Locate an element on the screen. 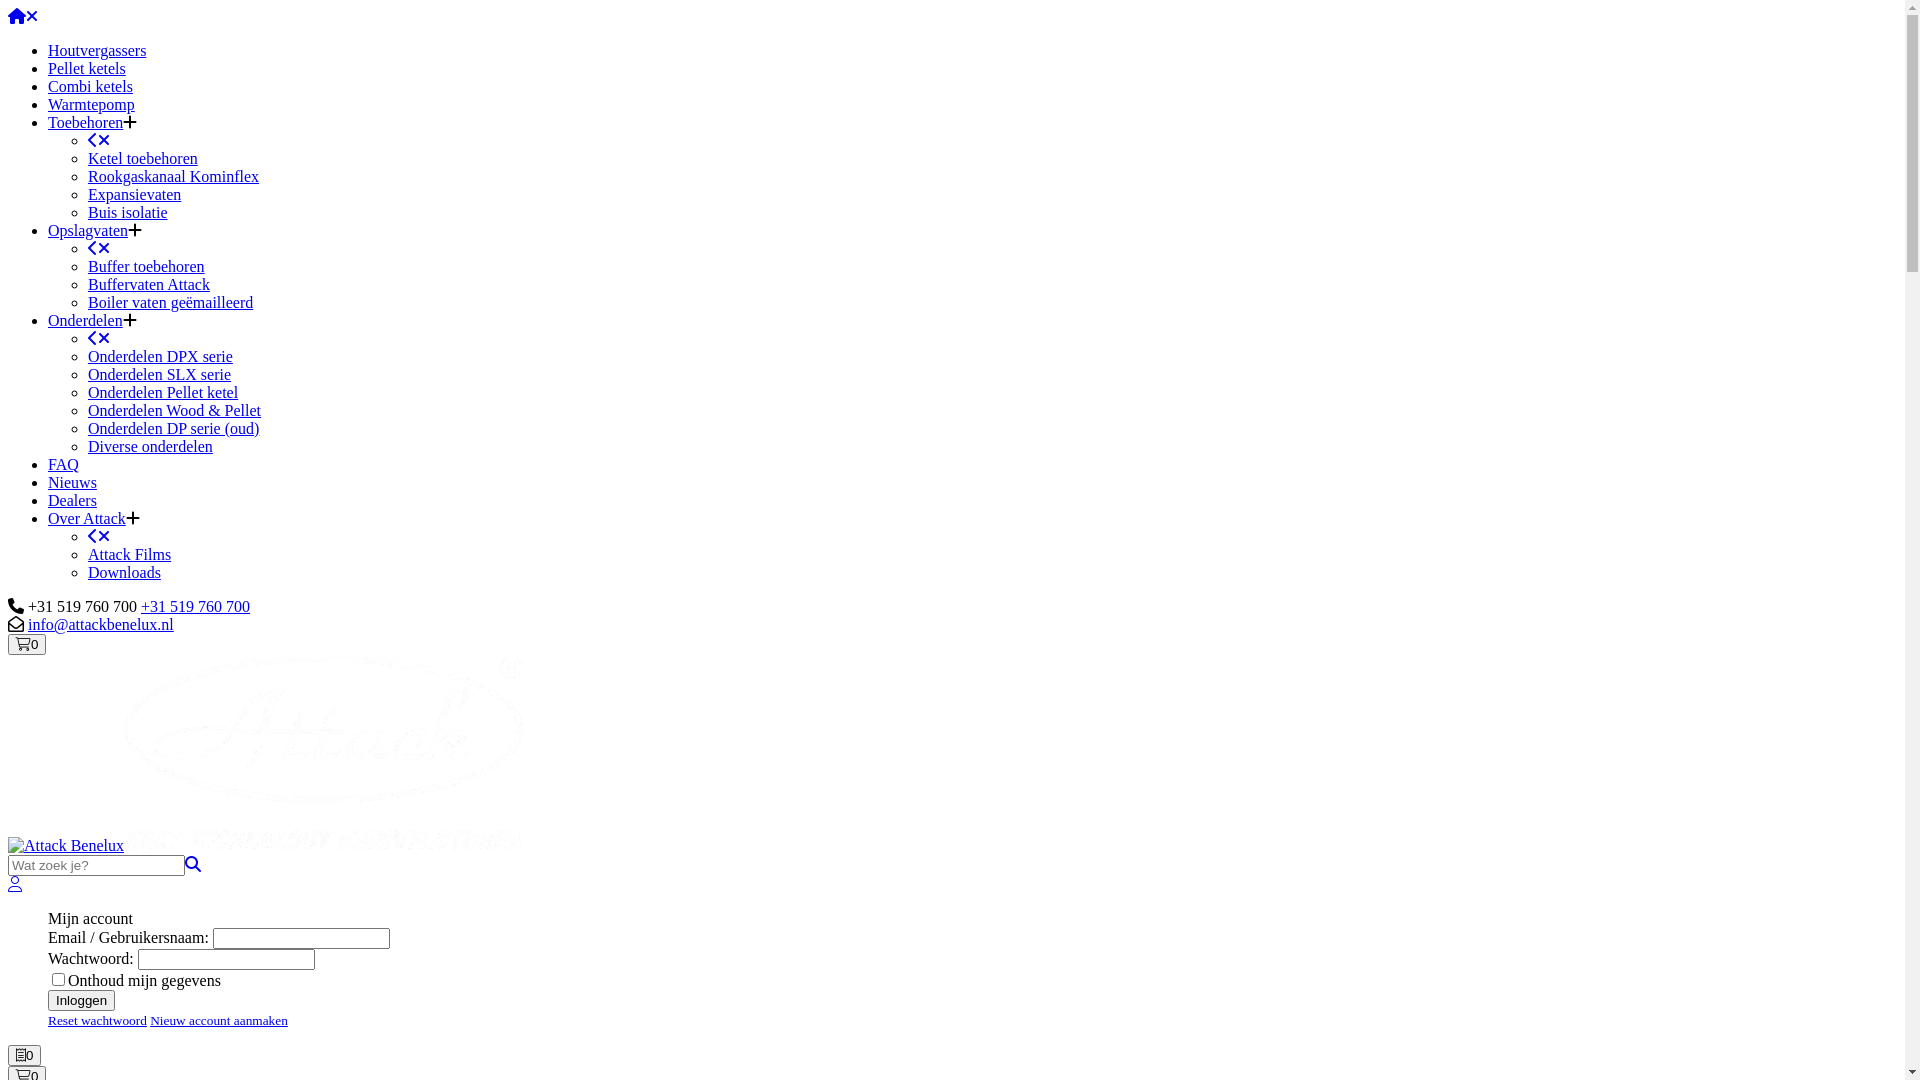  Offerte
0 is located at coordinates (24, 1056).